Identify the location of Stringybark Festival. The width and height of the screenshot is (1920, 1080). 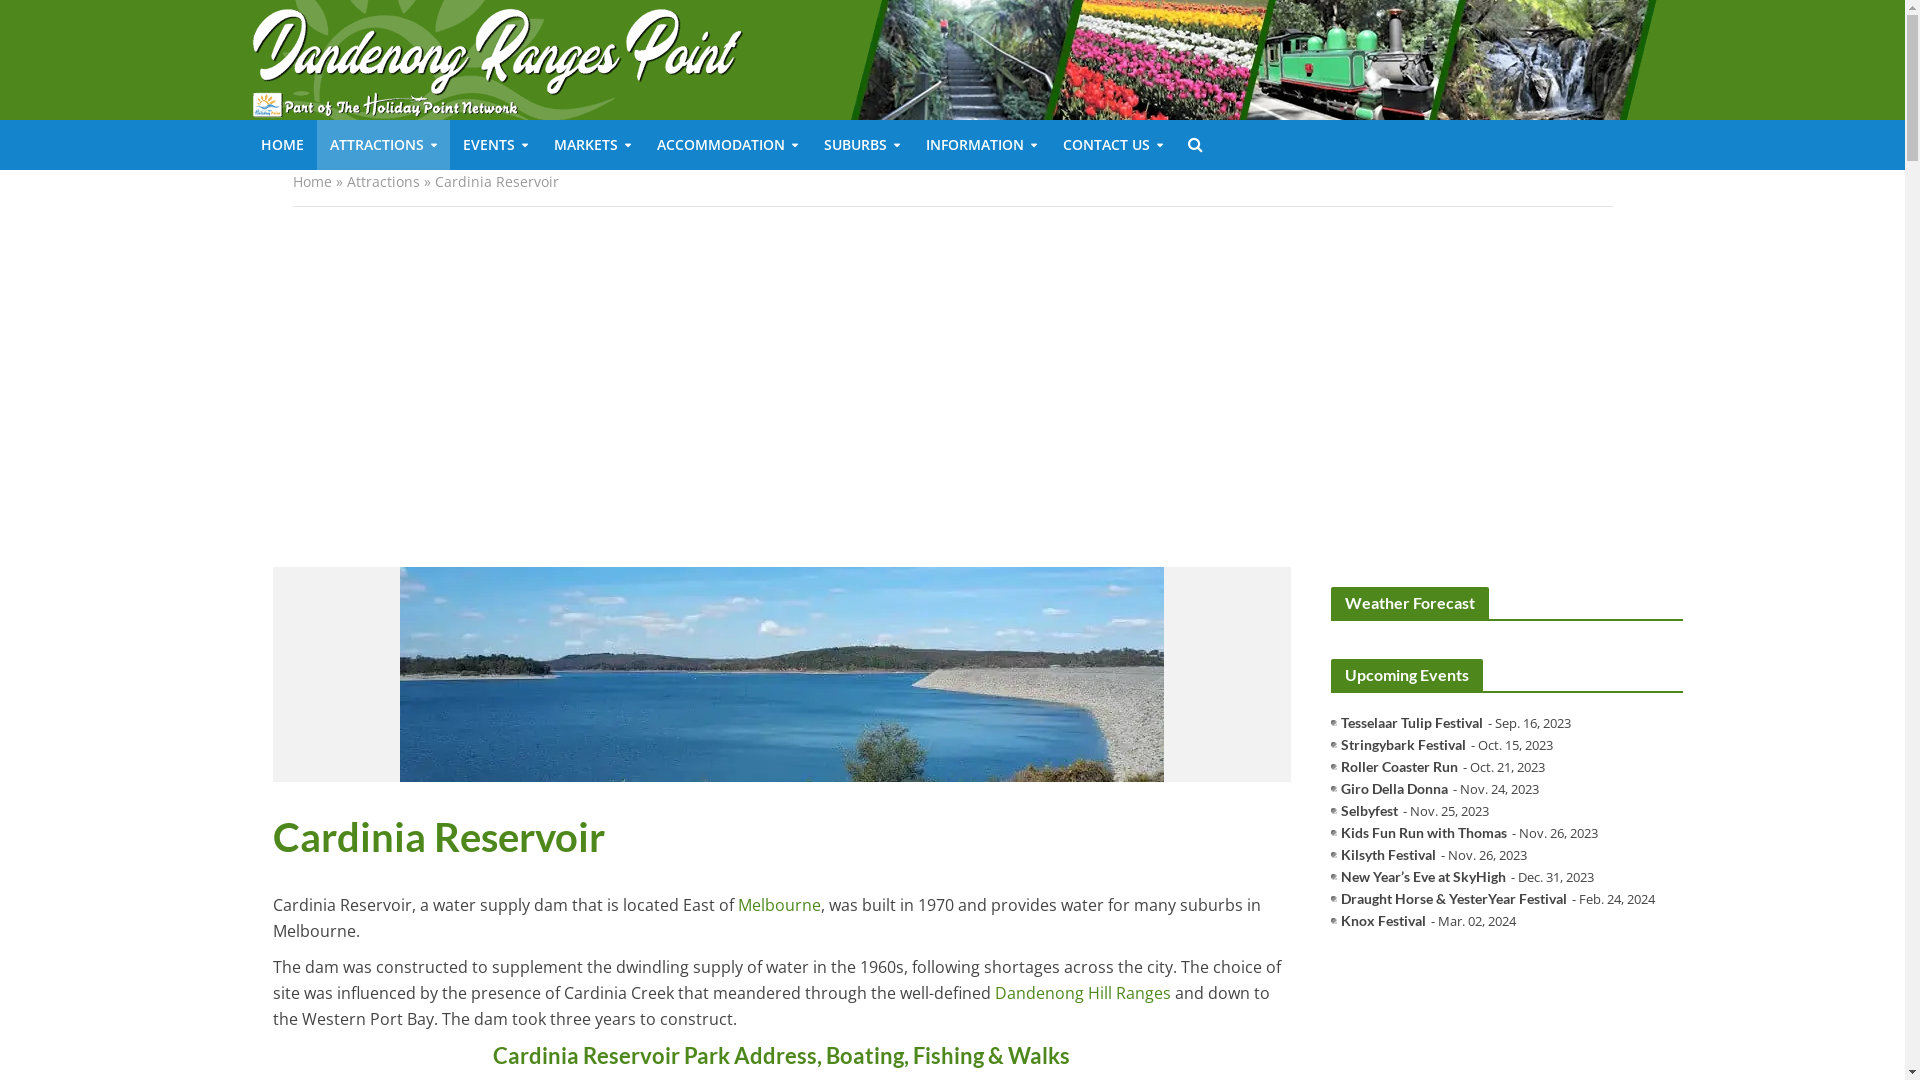
(1404, 745).